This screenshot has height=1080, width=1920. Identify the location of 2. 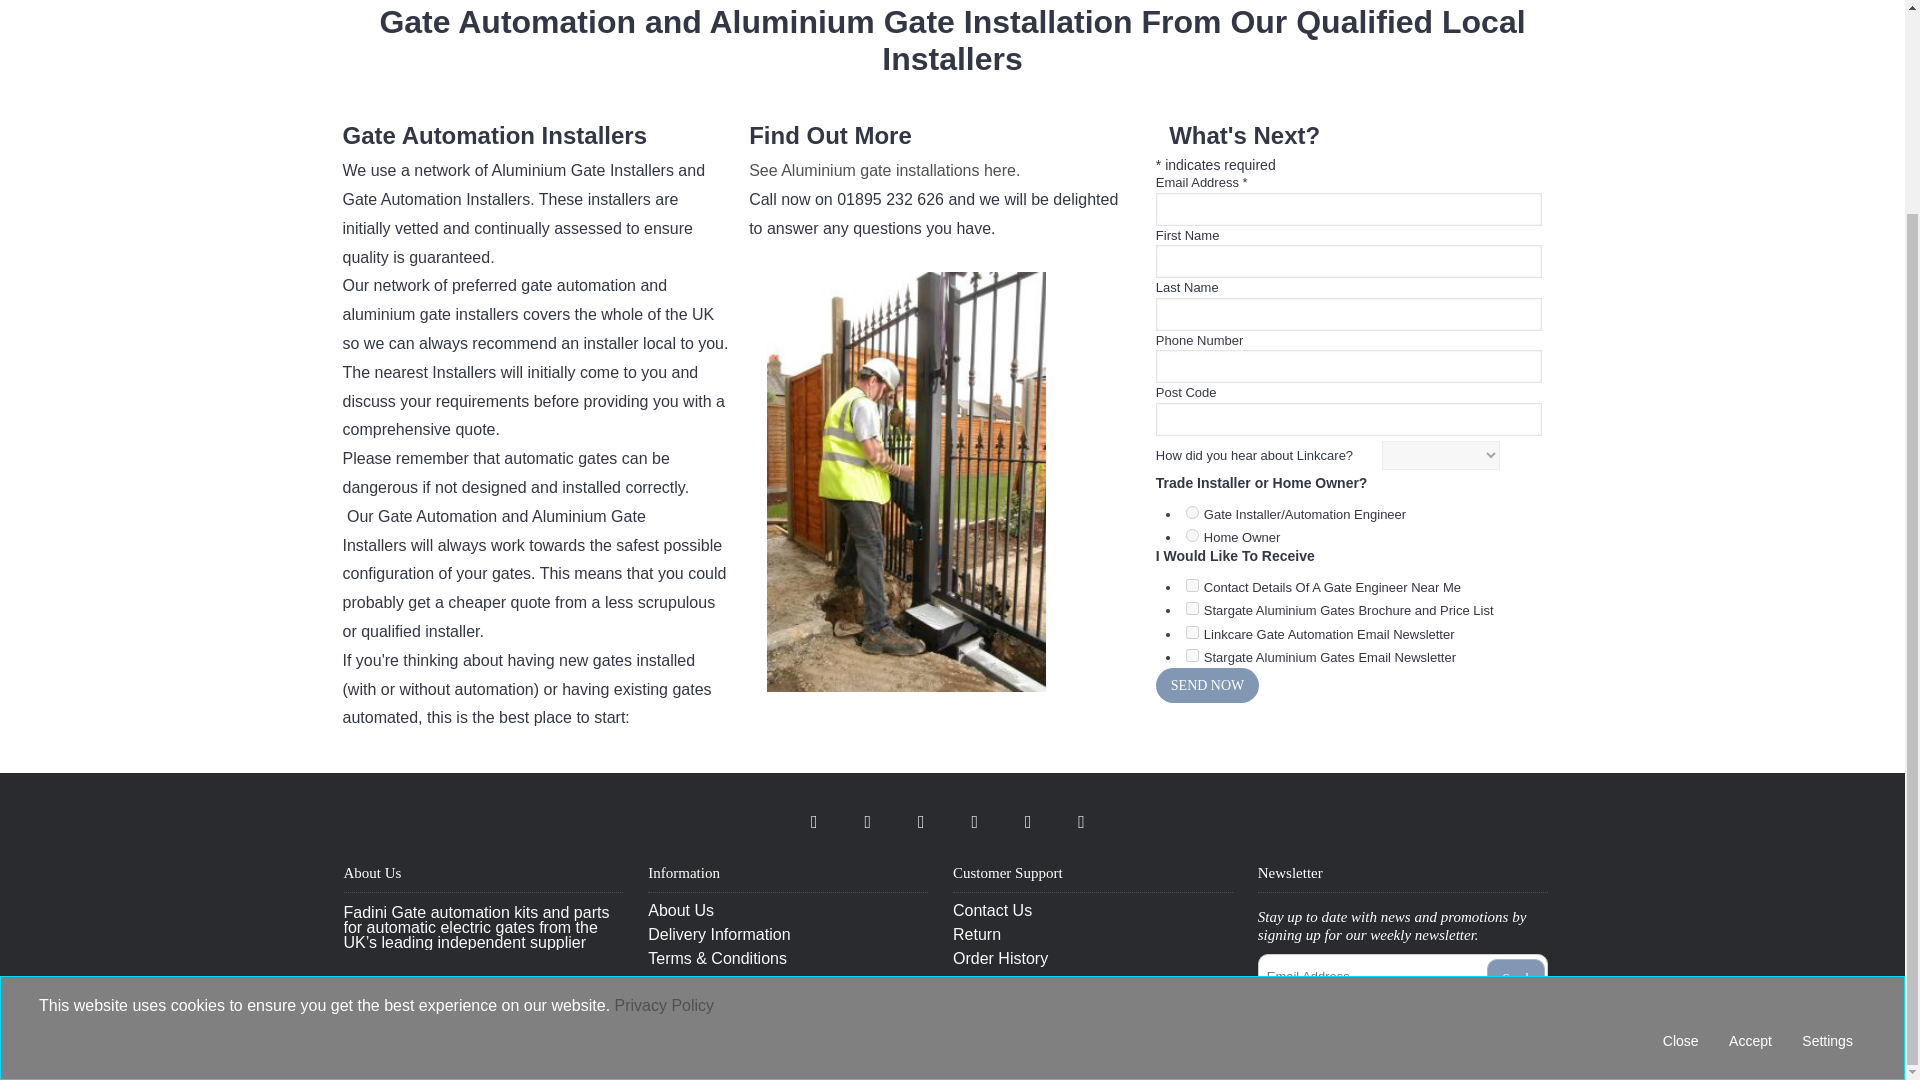
(1192, 608).